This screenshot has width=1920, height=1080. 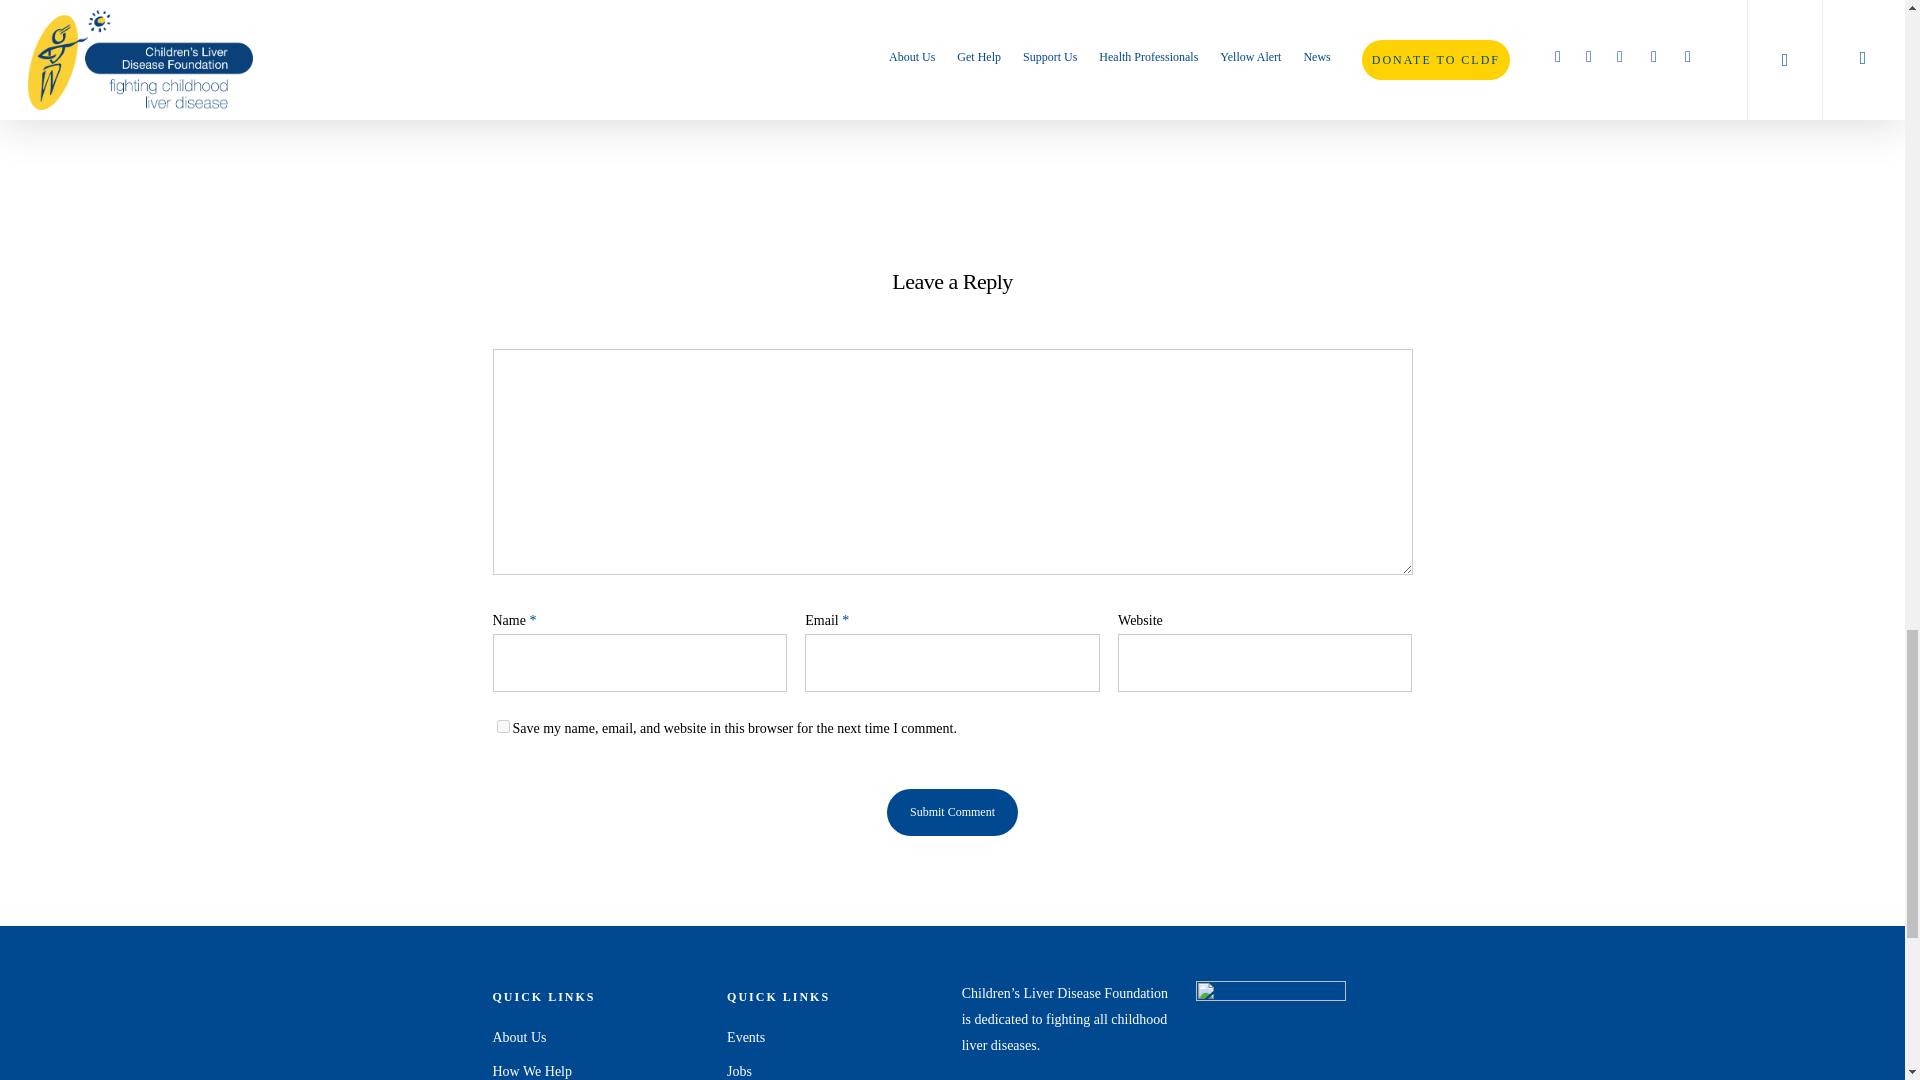 I want to click on Tweet this, so click(x=814, y=70).